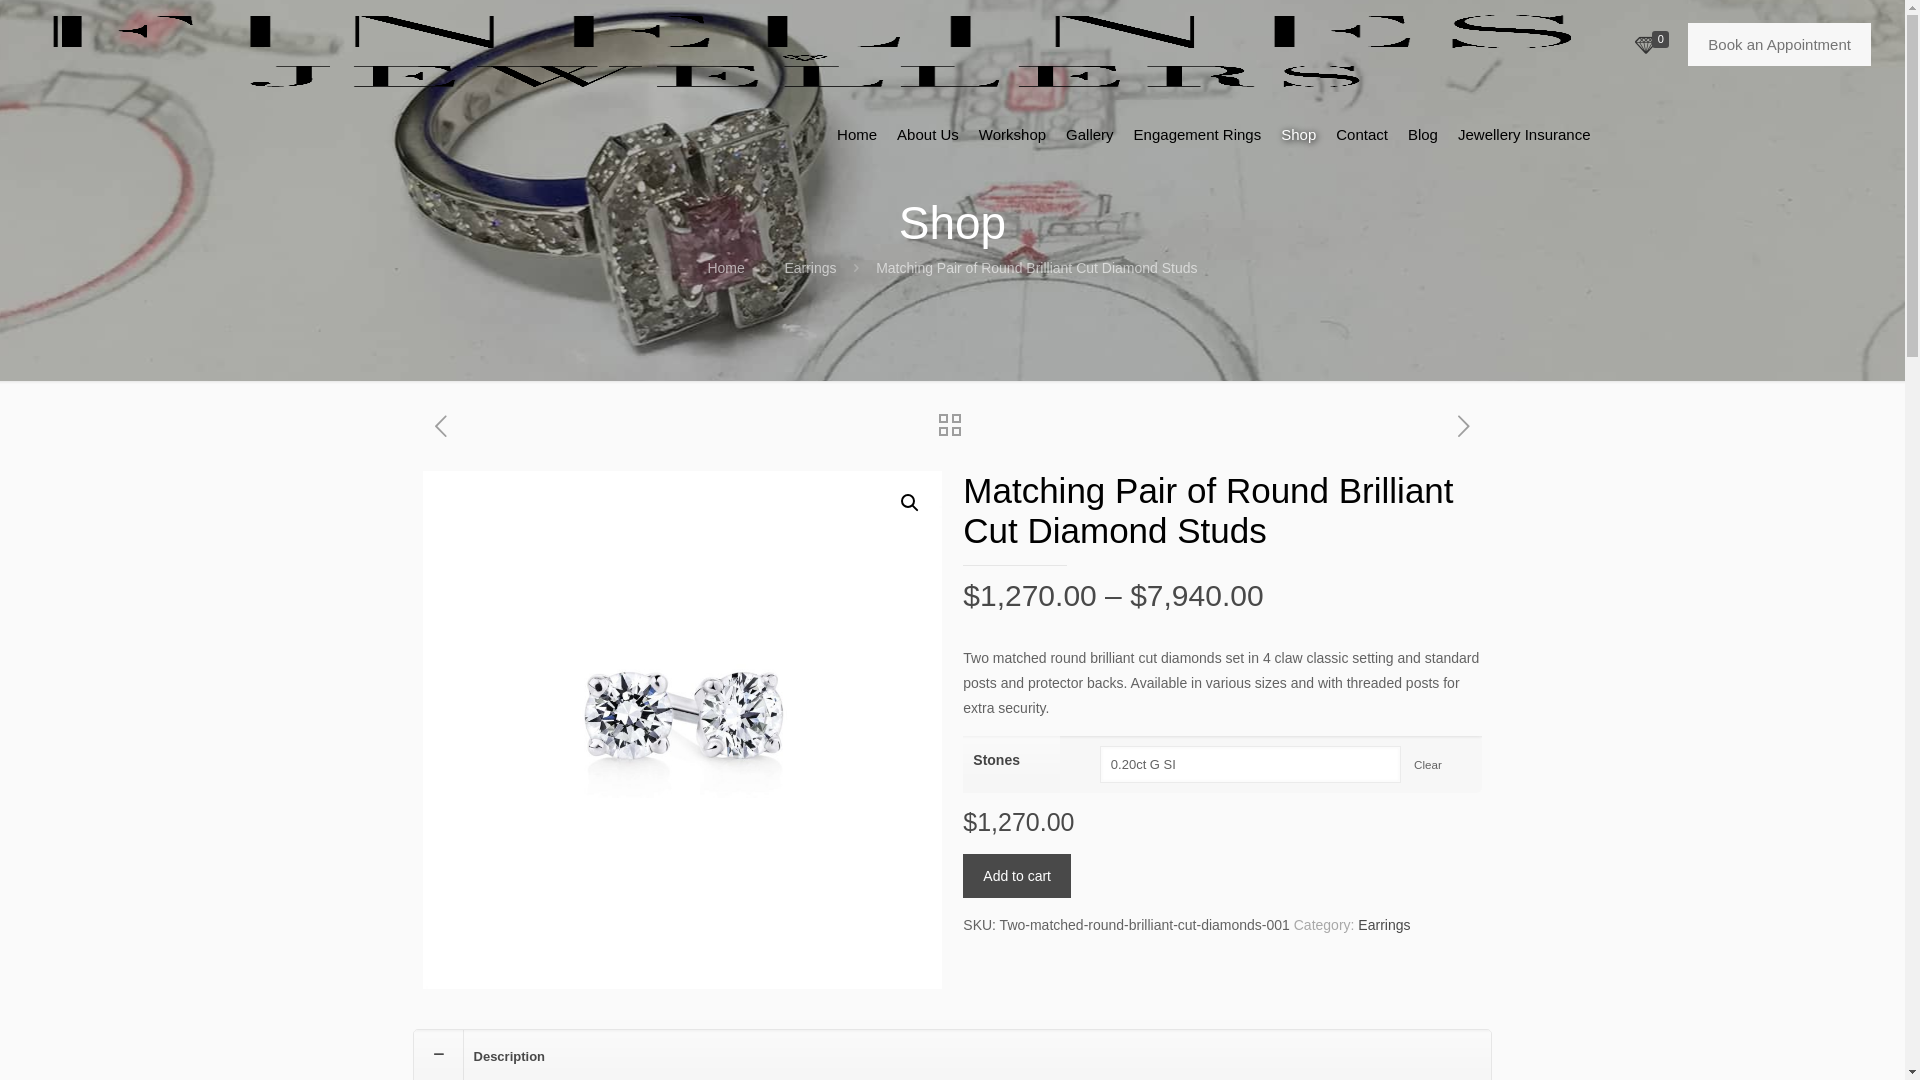  I want to click on Jewellery Insurance, so click(1524, 135).